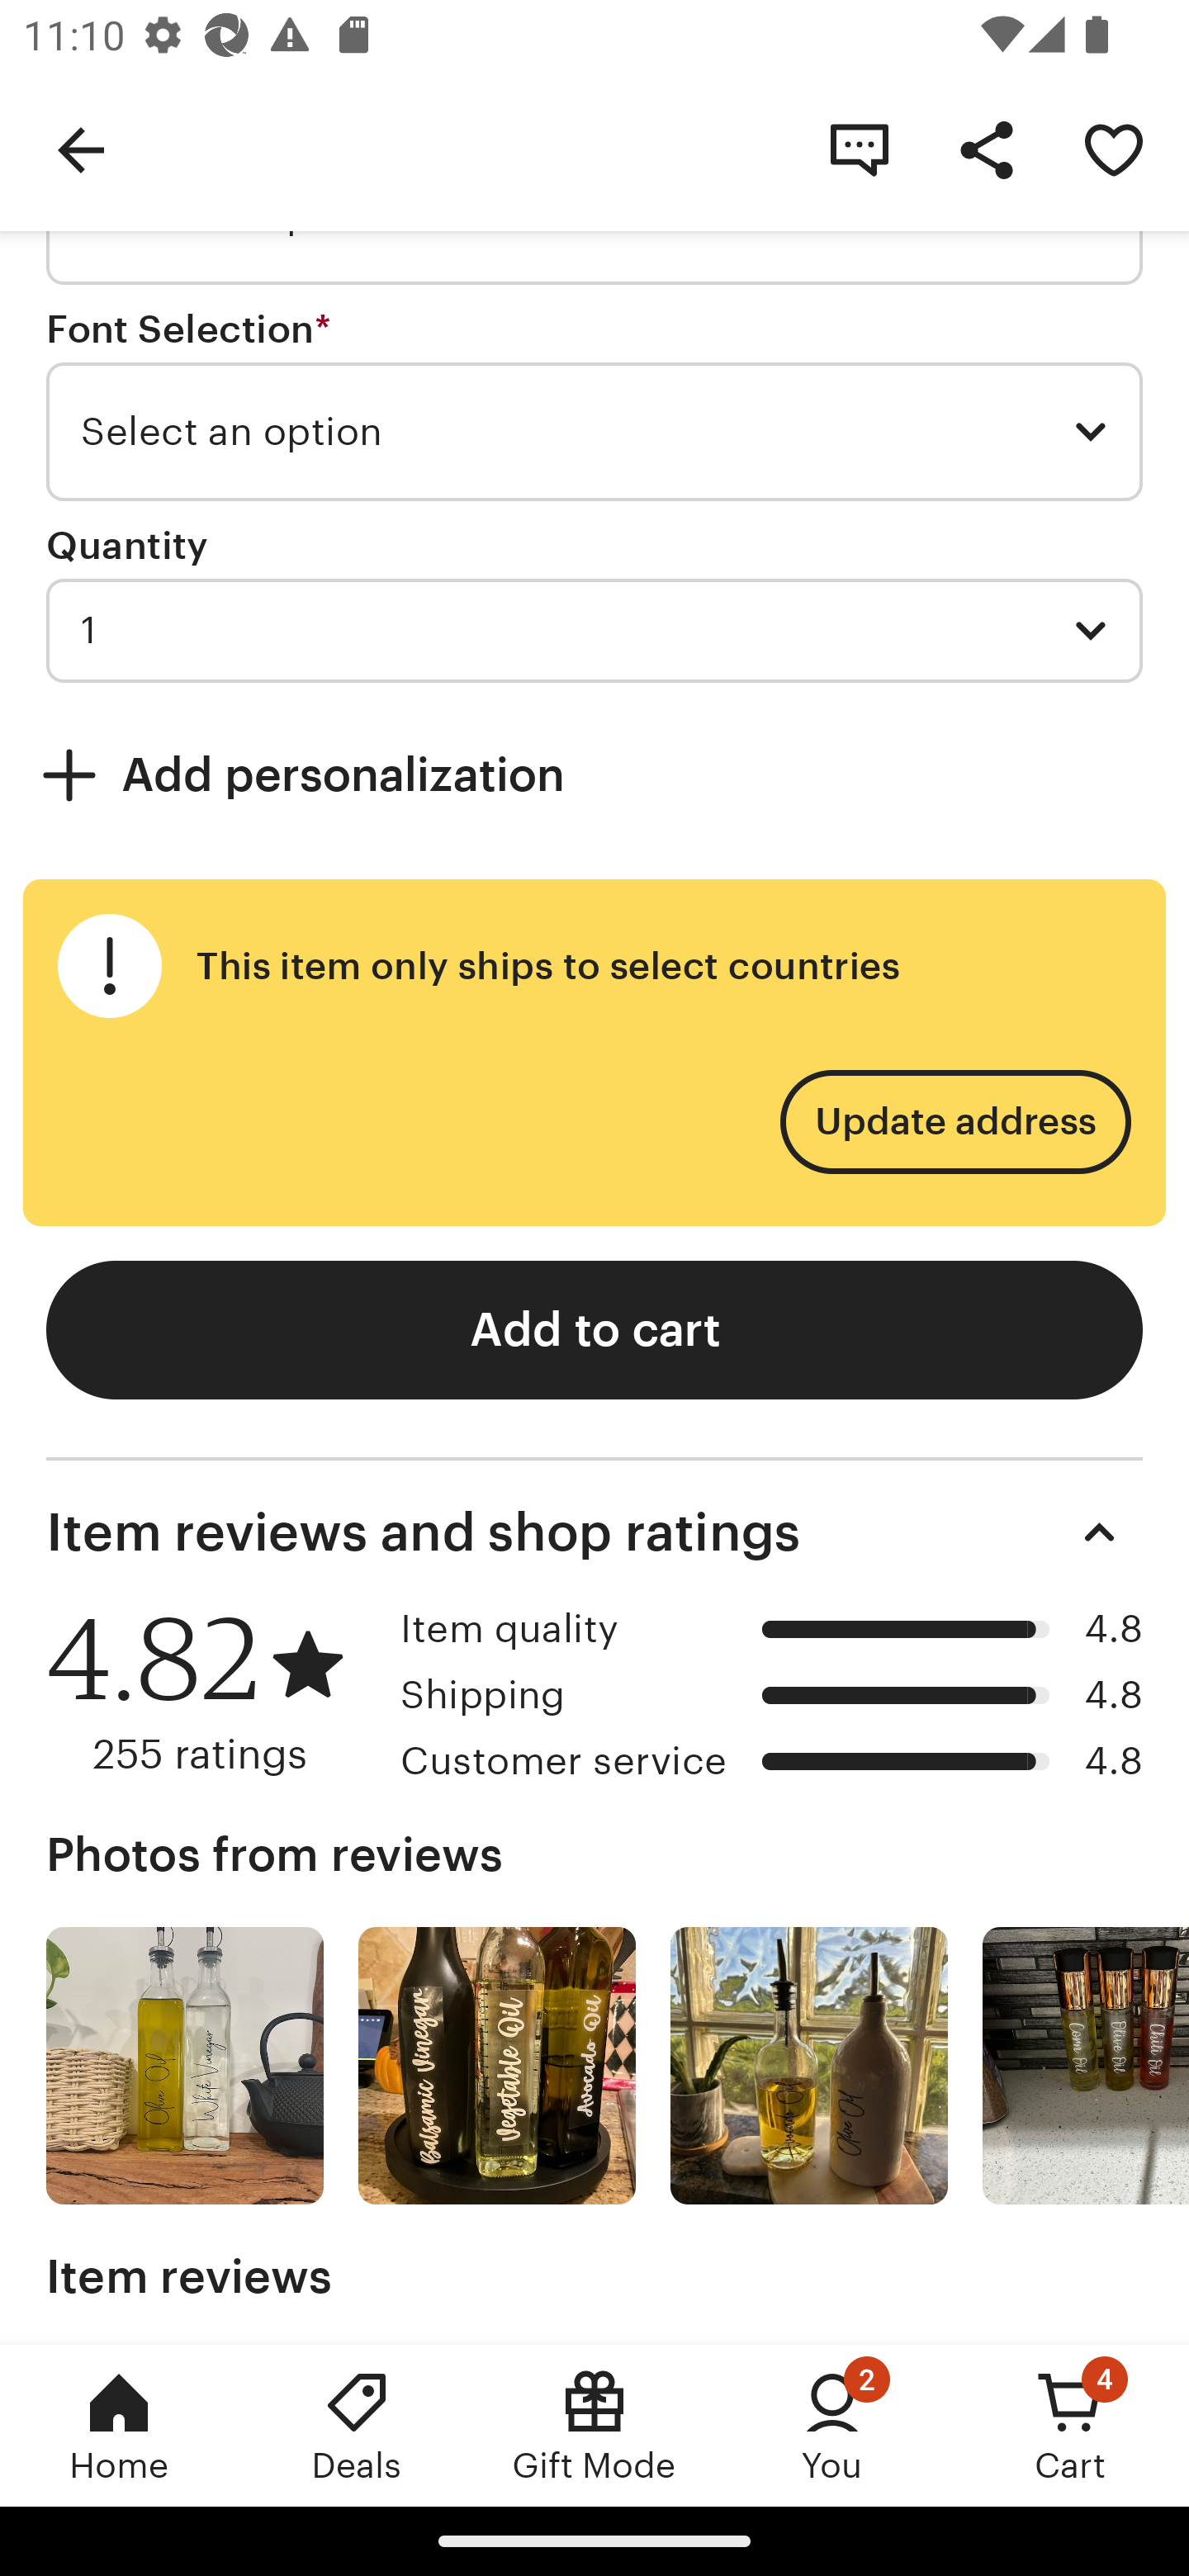  I want to click on You, 2 new notifications You, so click(832, 2425).